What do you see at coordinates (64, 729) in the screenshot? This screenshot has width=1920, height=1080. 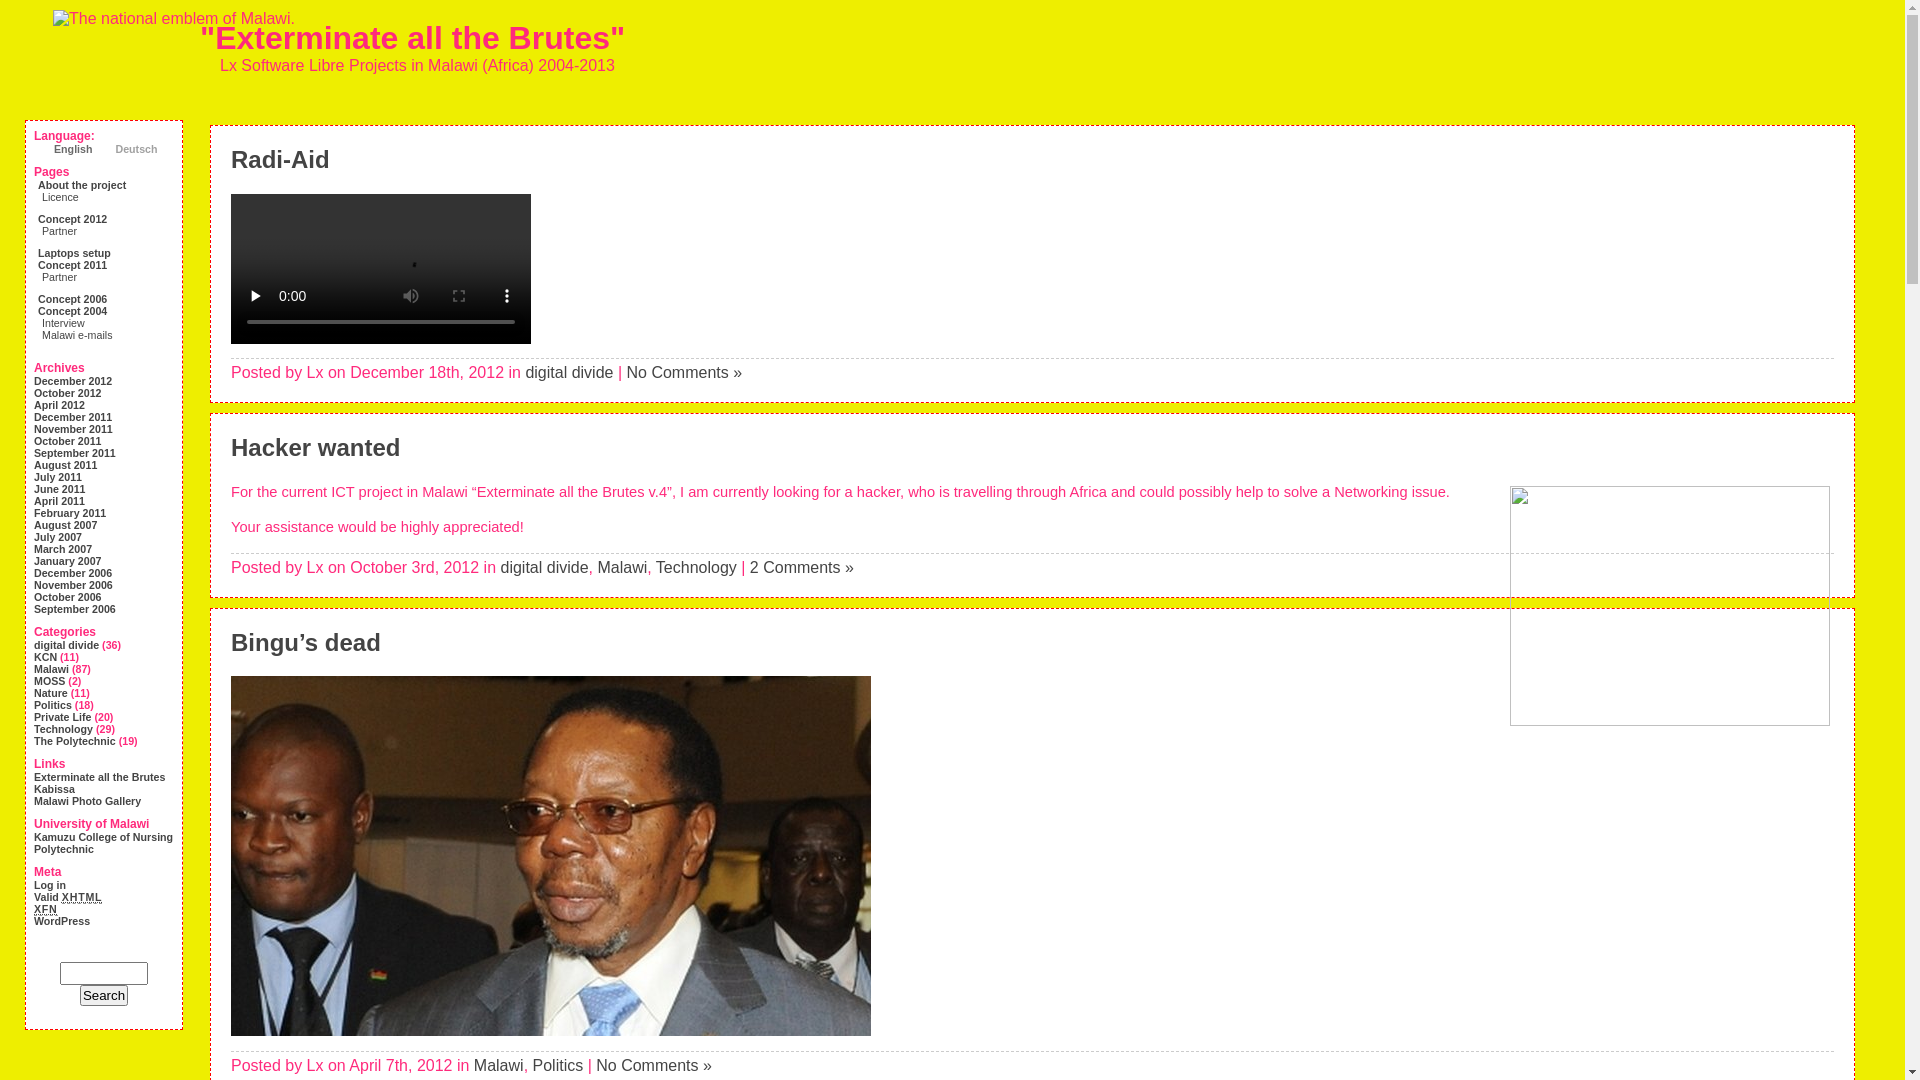 I see `Technology` at bounding box center [64, 729].